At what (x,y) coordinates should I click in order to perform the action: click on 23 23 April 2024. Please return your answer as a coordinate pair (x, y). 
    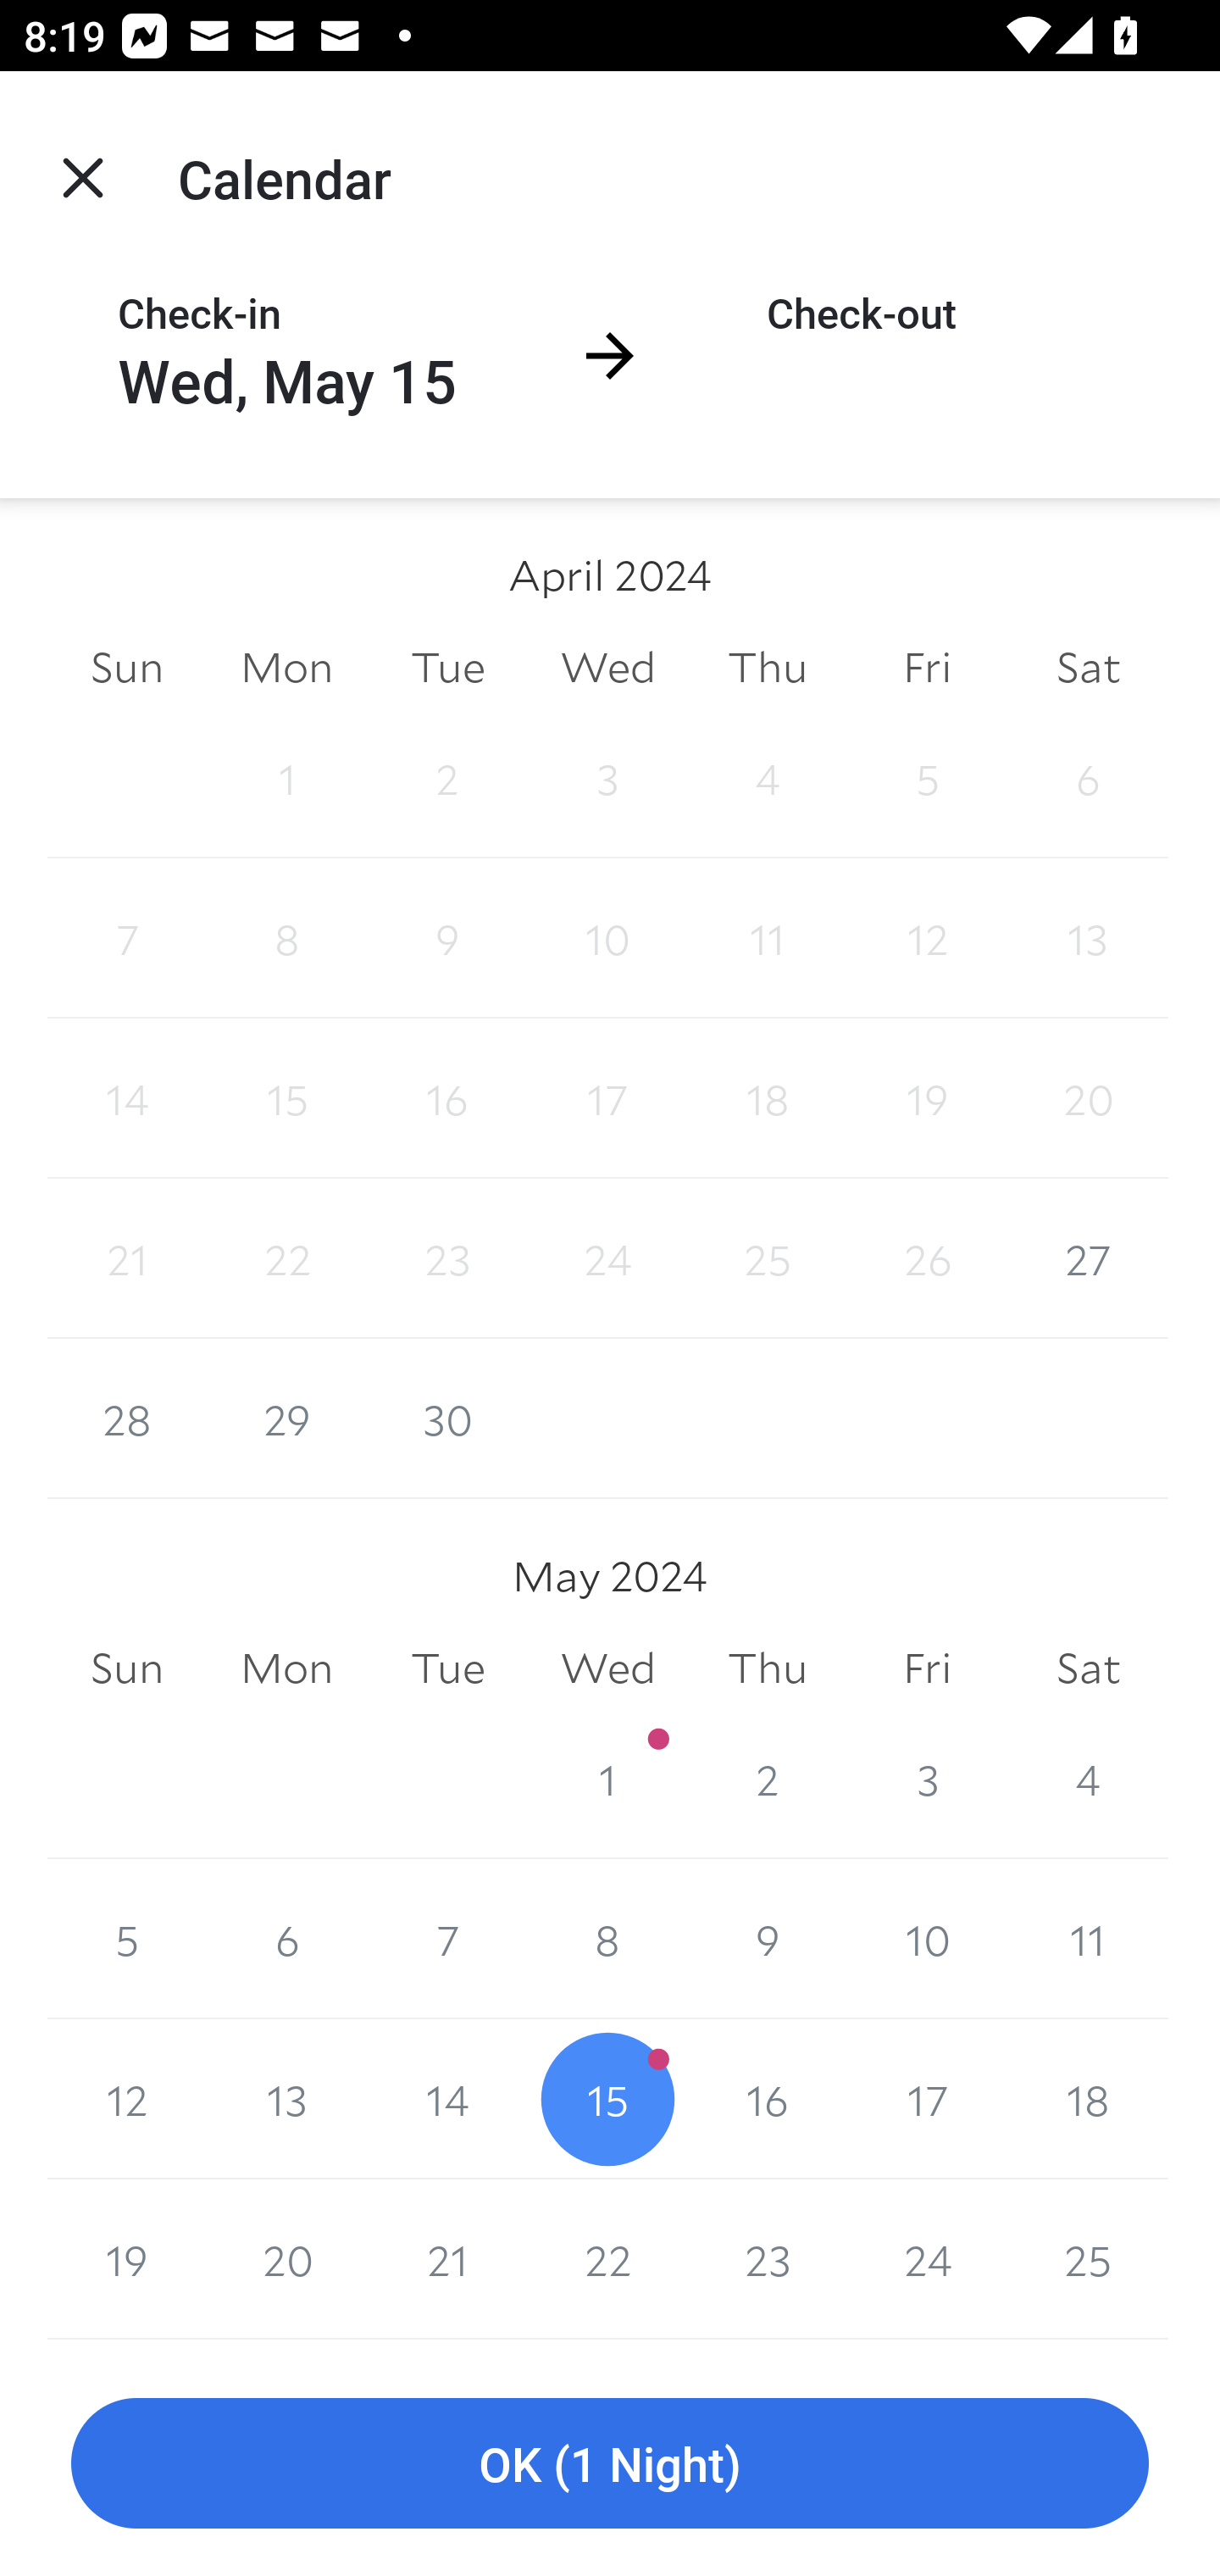
    Looking at the image, I should click on (447, 1259).